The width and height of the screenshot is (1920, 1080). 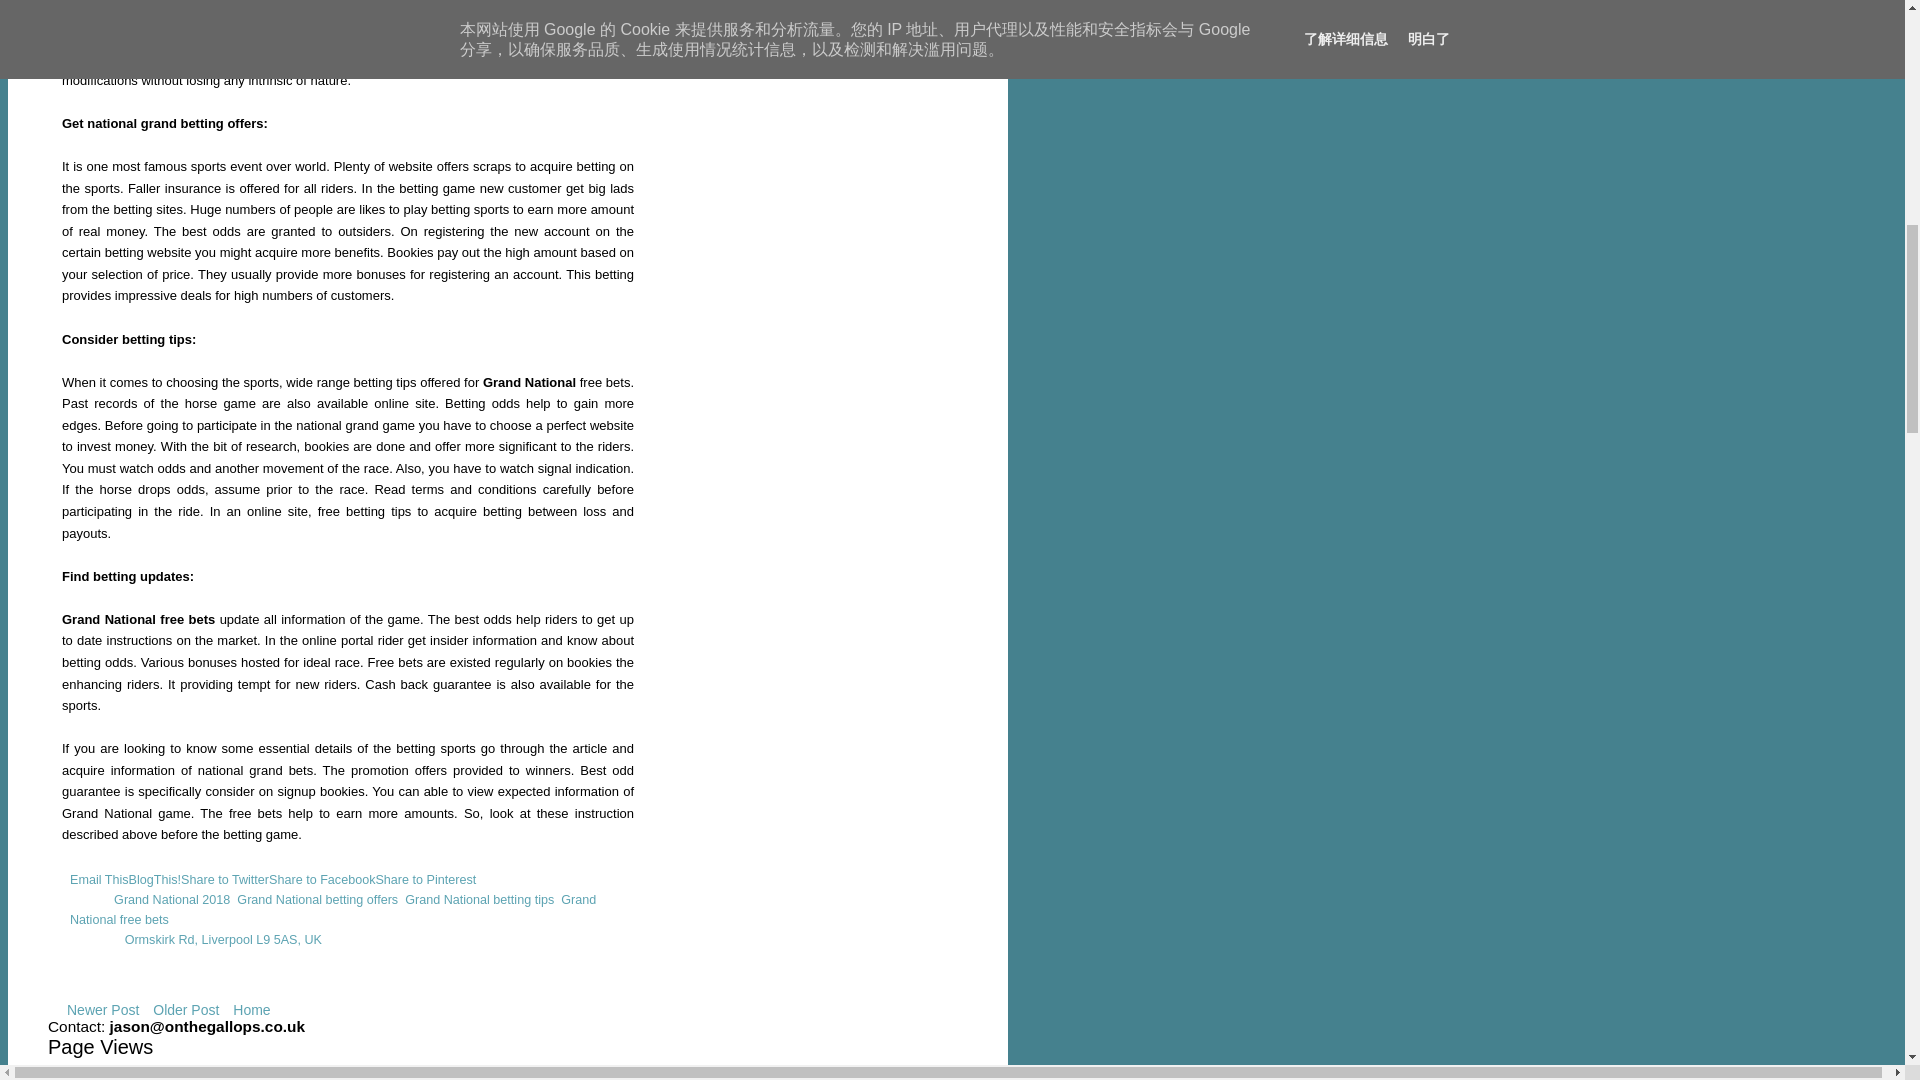 I want to click on Email This, so click(x=98, y=879).